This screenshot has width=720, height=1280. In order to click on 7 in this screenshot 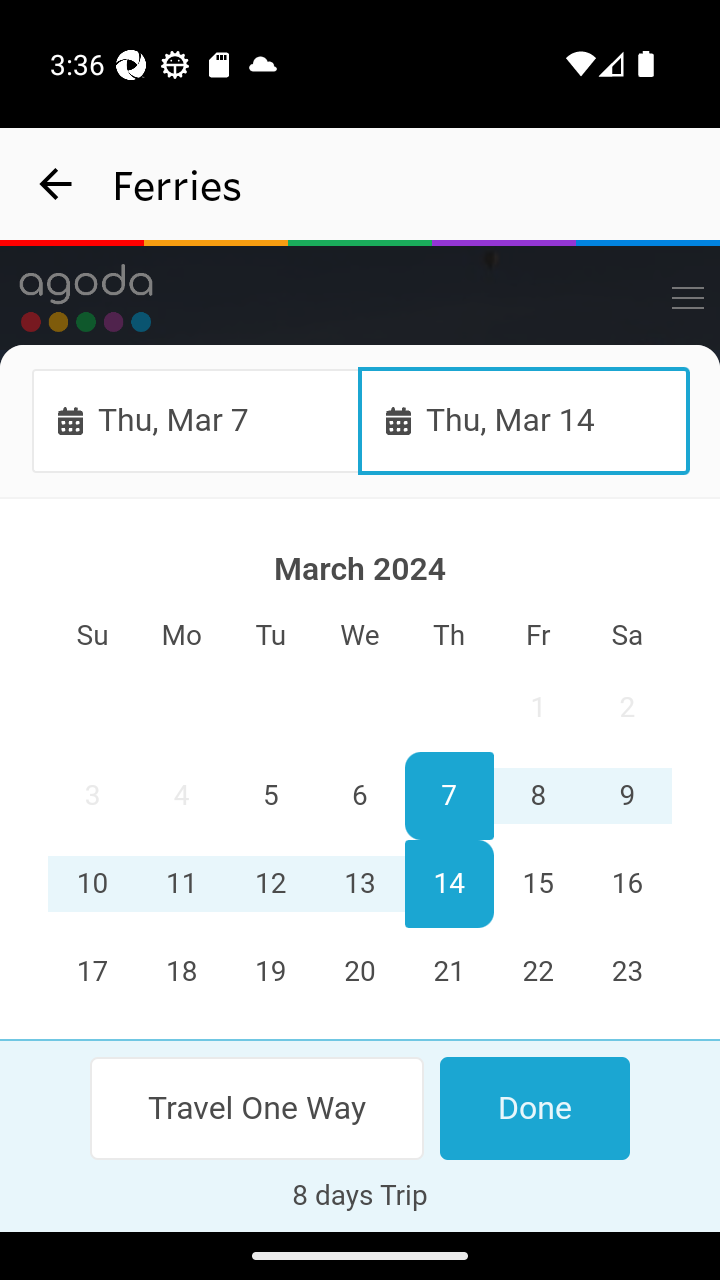, I will do `click(448, 797)`.